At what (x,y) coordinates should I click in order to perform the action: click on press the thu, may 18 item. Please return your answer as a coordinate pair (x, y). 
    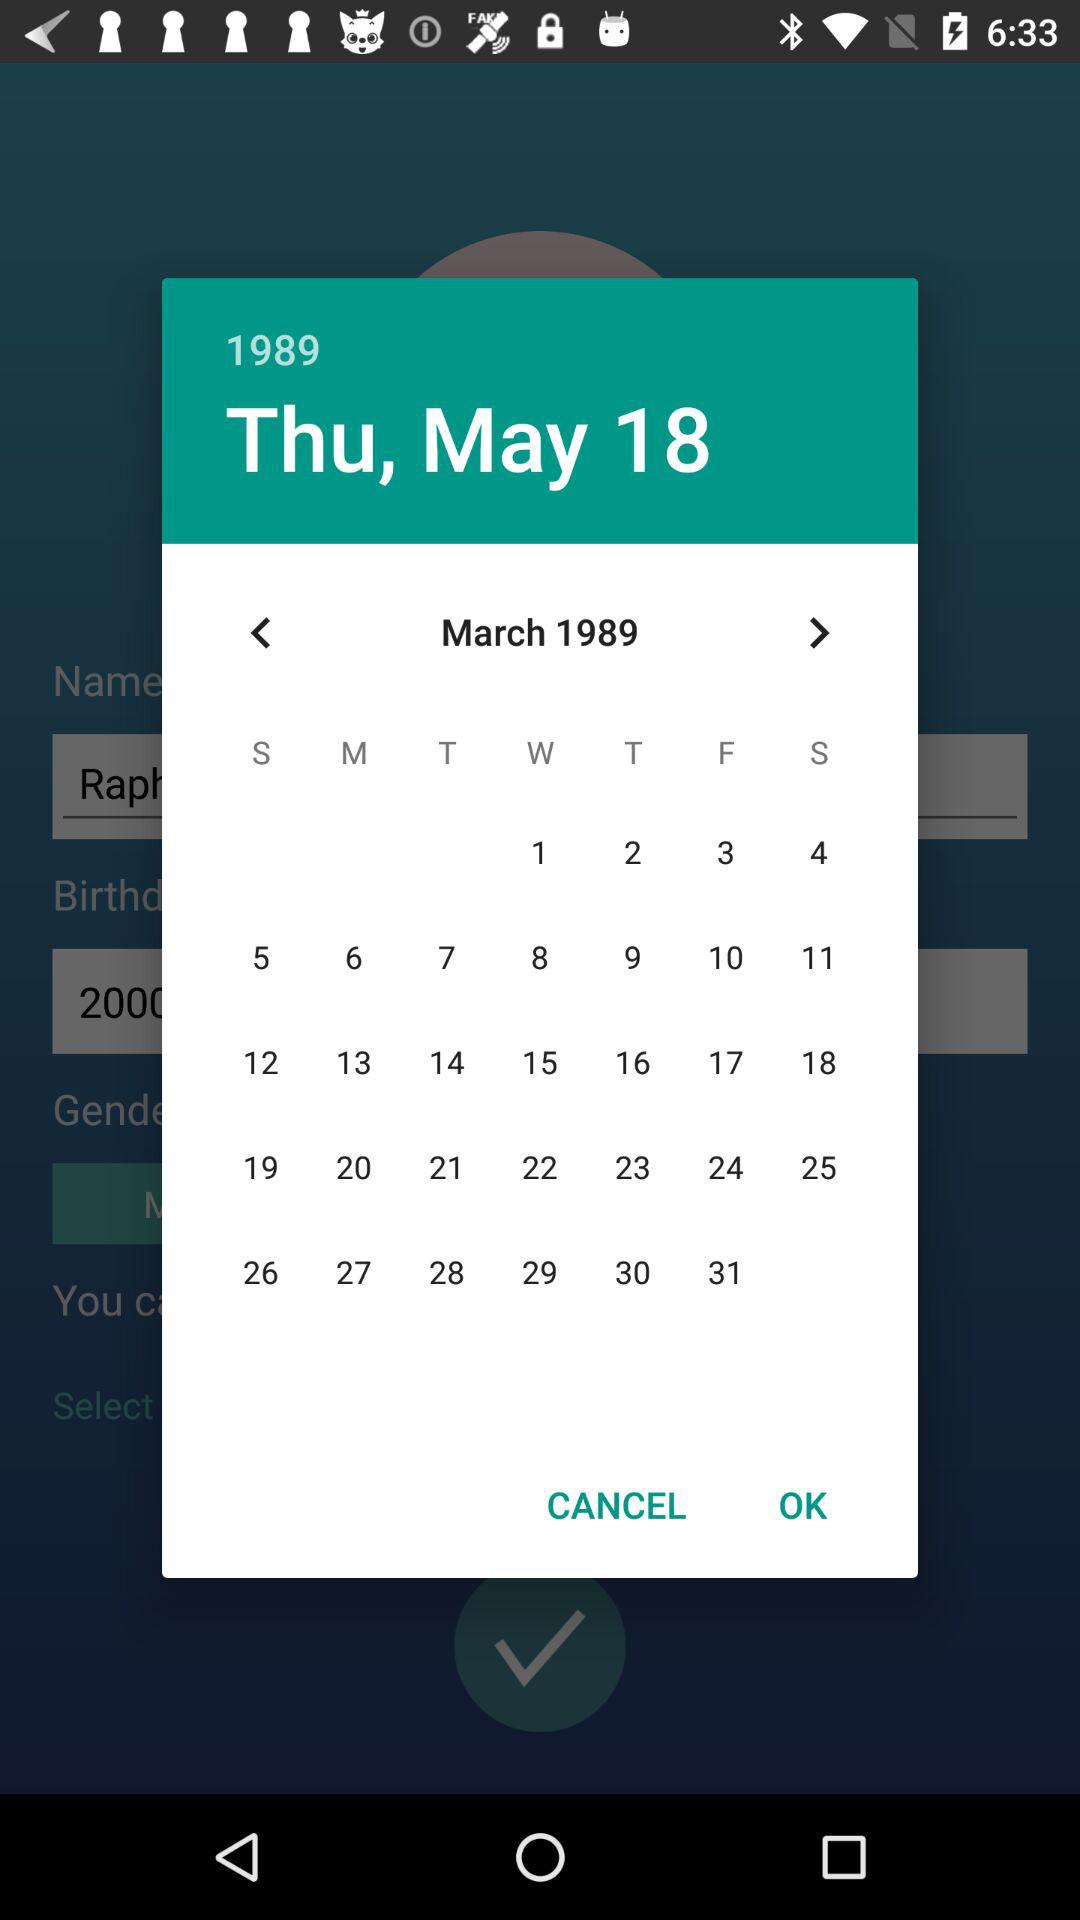
    Looking at the image, I should click on (468, 436).